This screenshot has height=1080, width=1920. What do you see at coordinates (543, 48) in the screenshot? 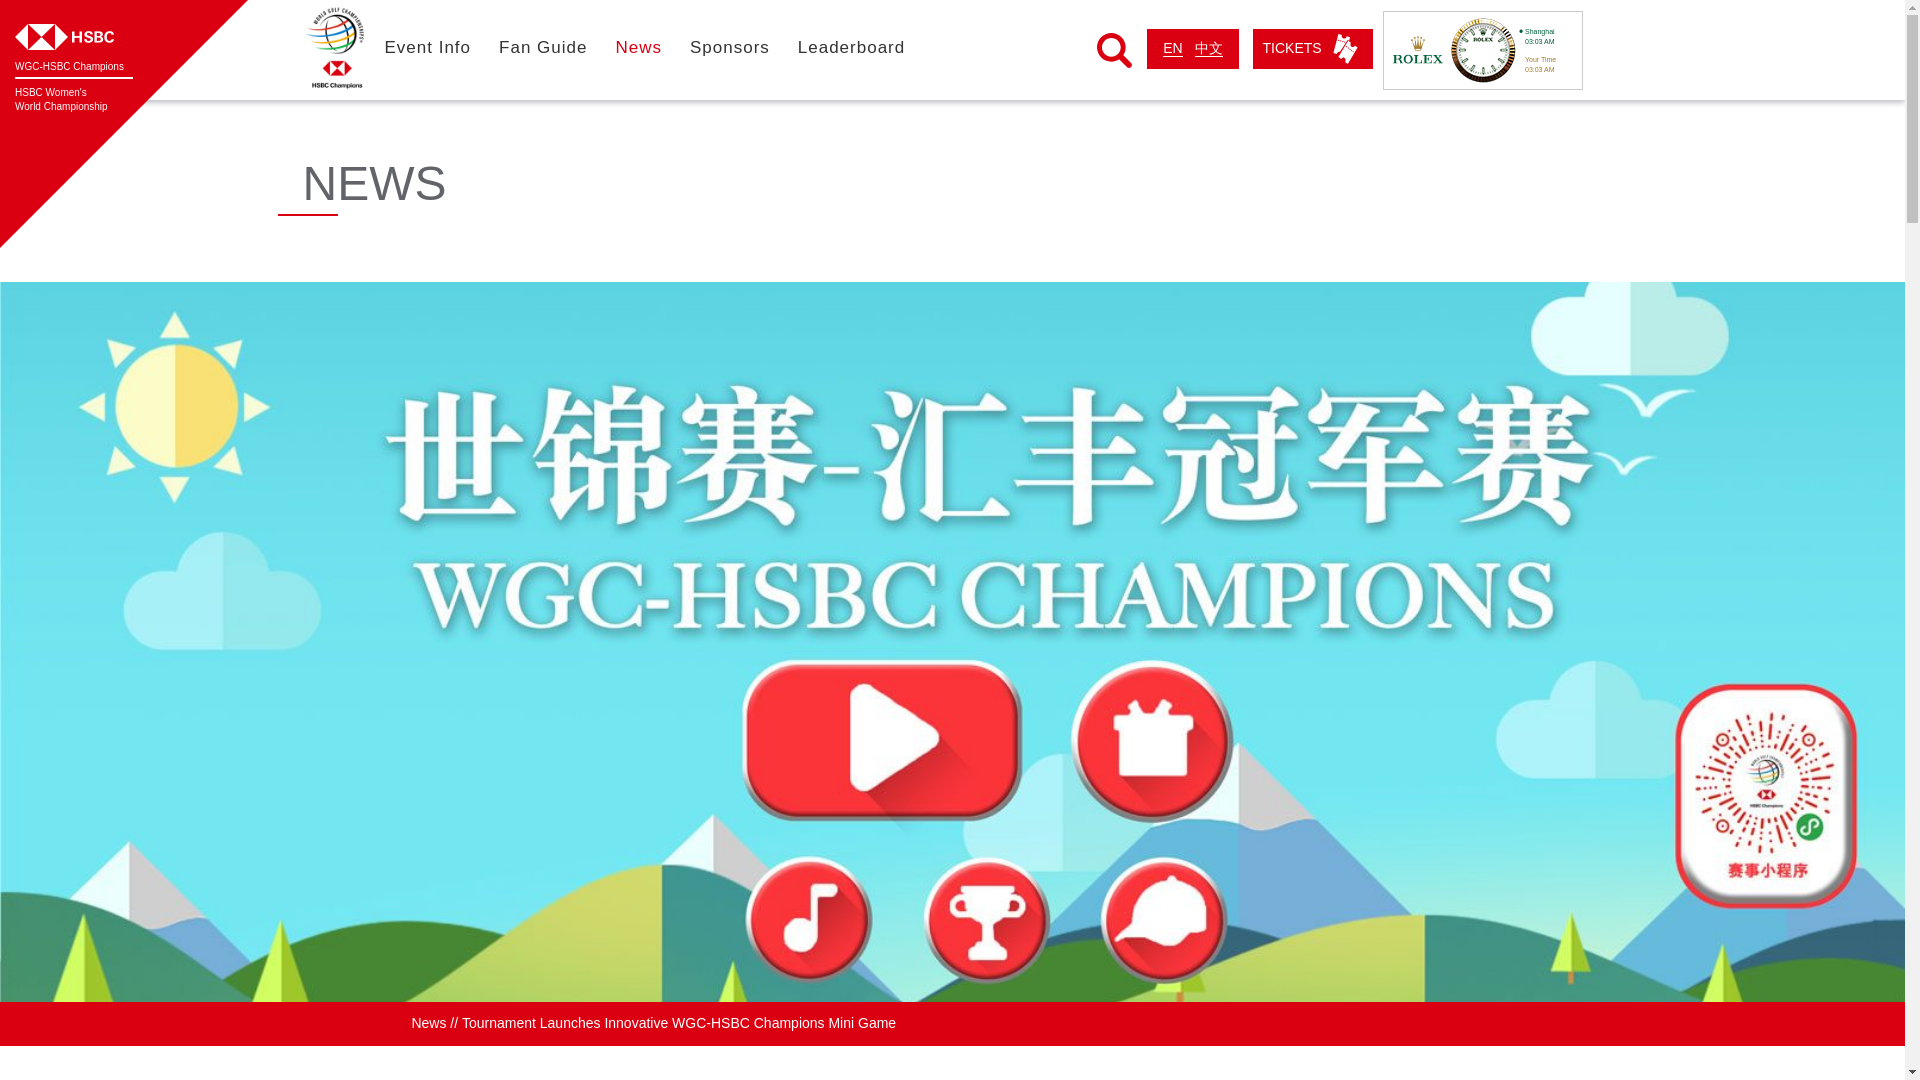
I see `Event Info` at bounding box center [543, 48].